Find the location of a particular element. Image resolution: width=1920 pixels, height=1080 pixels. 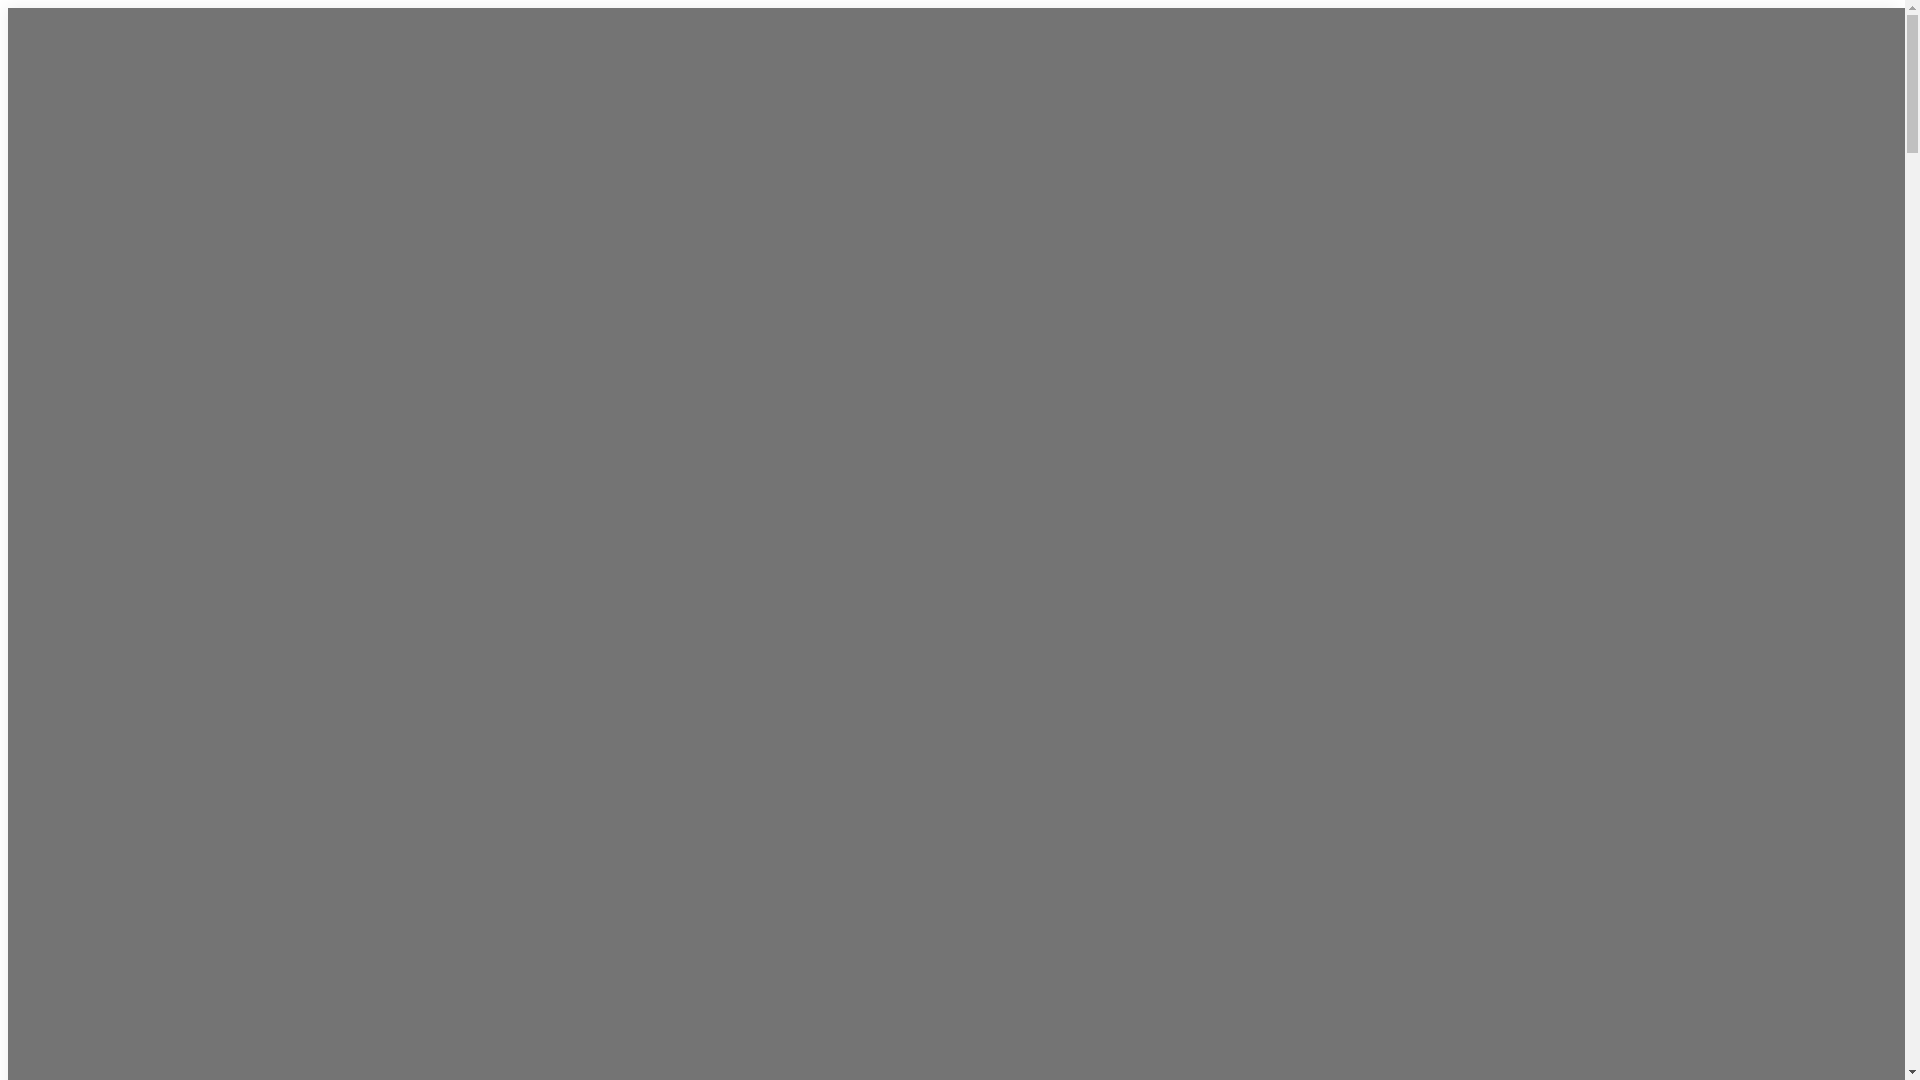

Waste Lawyers is located at coordinates (888, 346).